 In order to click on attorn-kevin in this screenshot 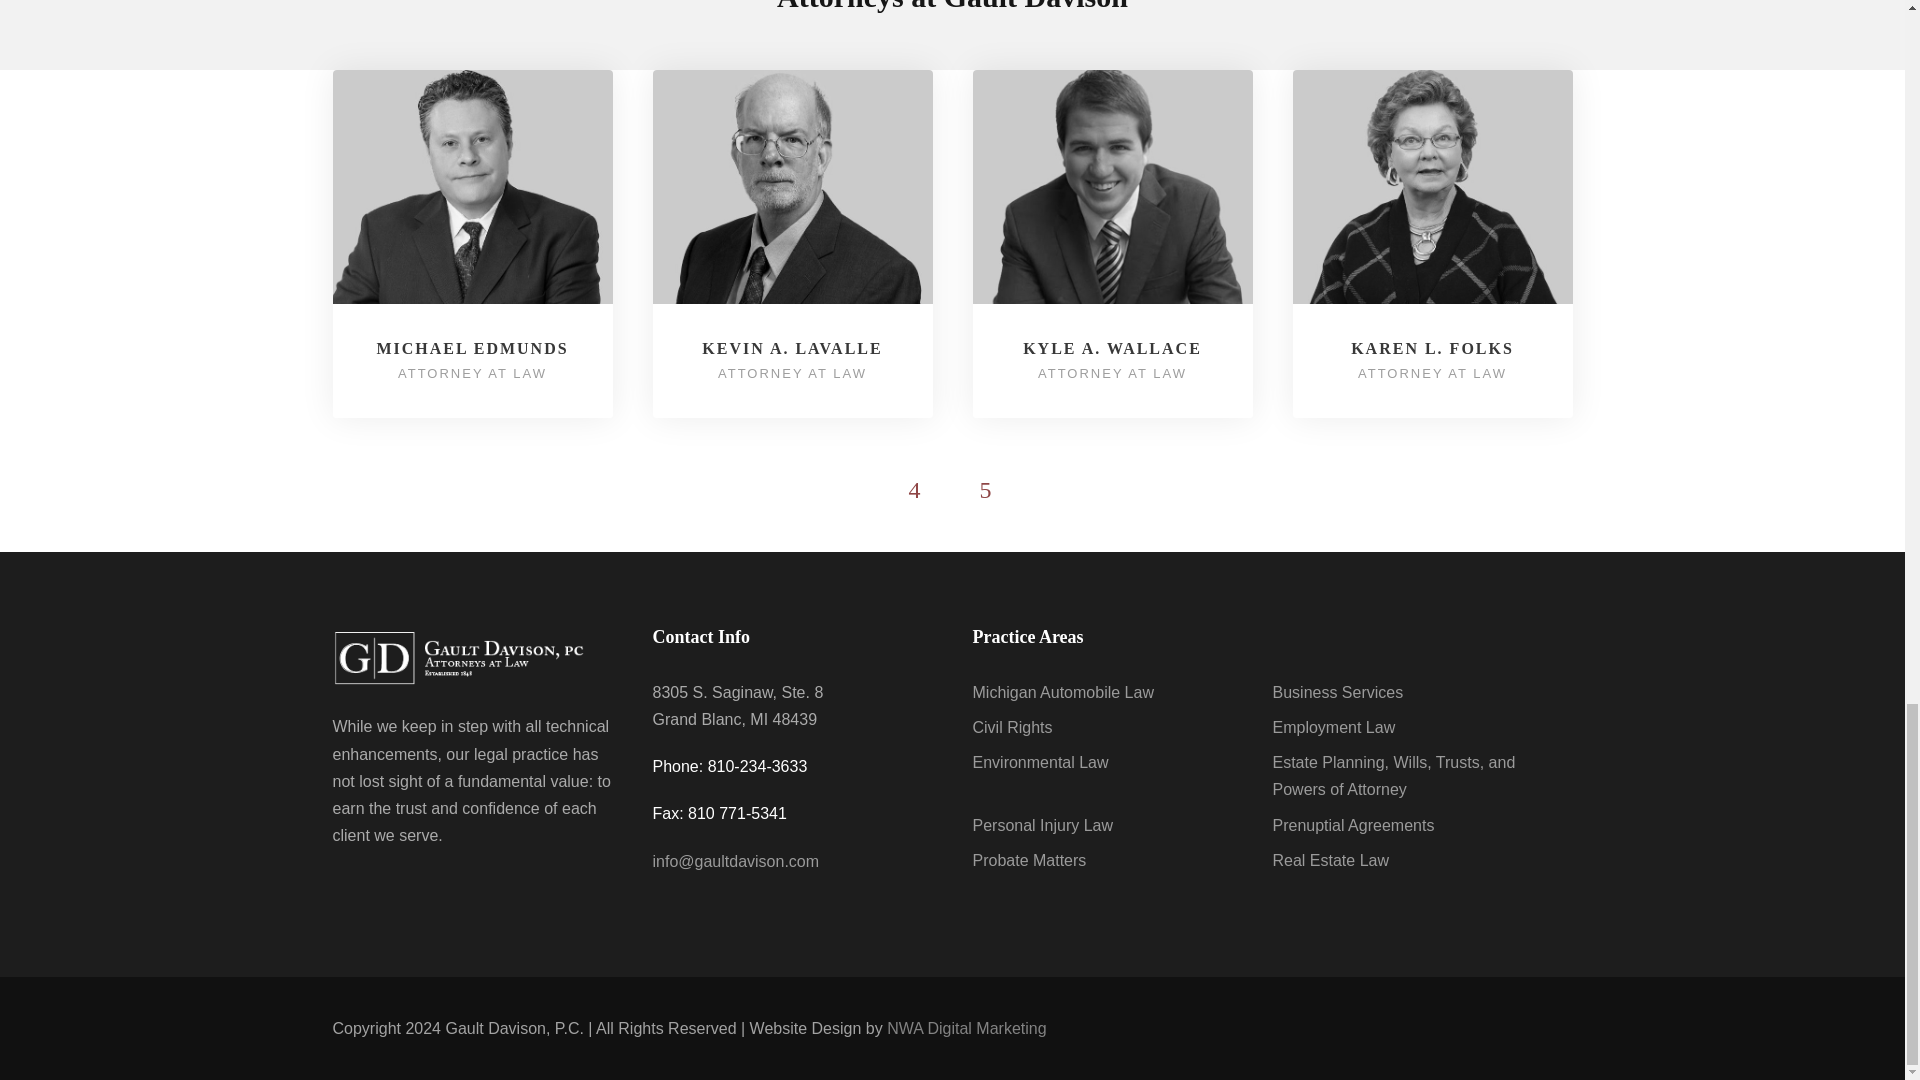, I will do `click(792, 186)`.